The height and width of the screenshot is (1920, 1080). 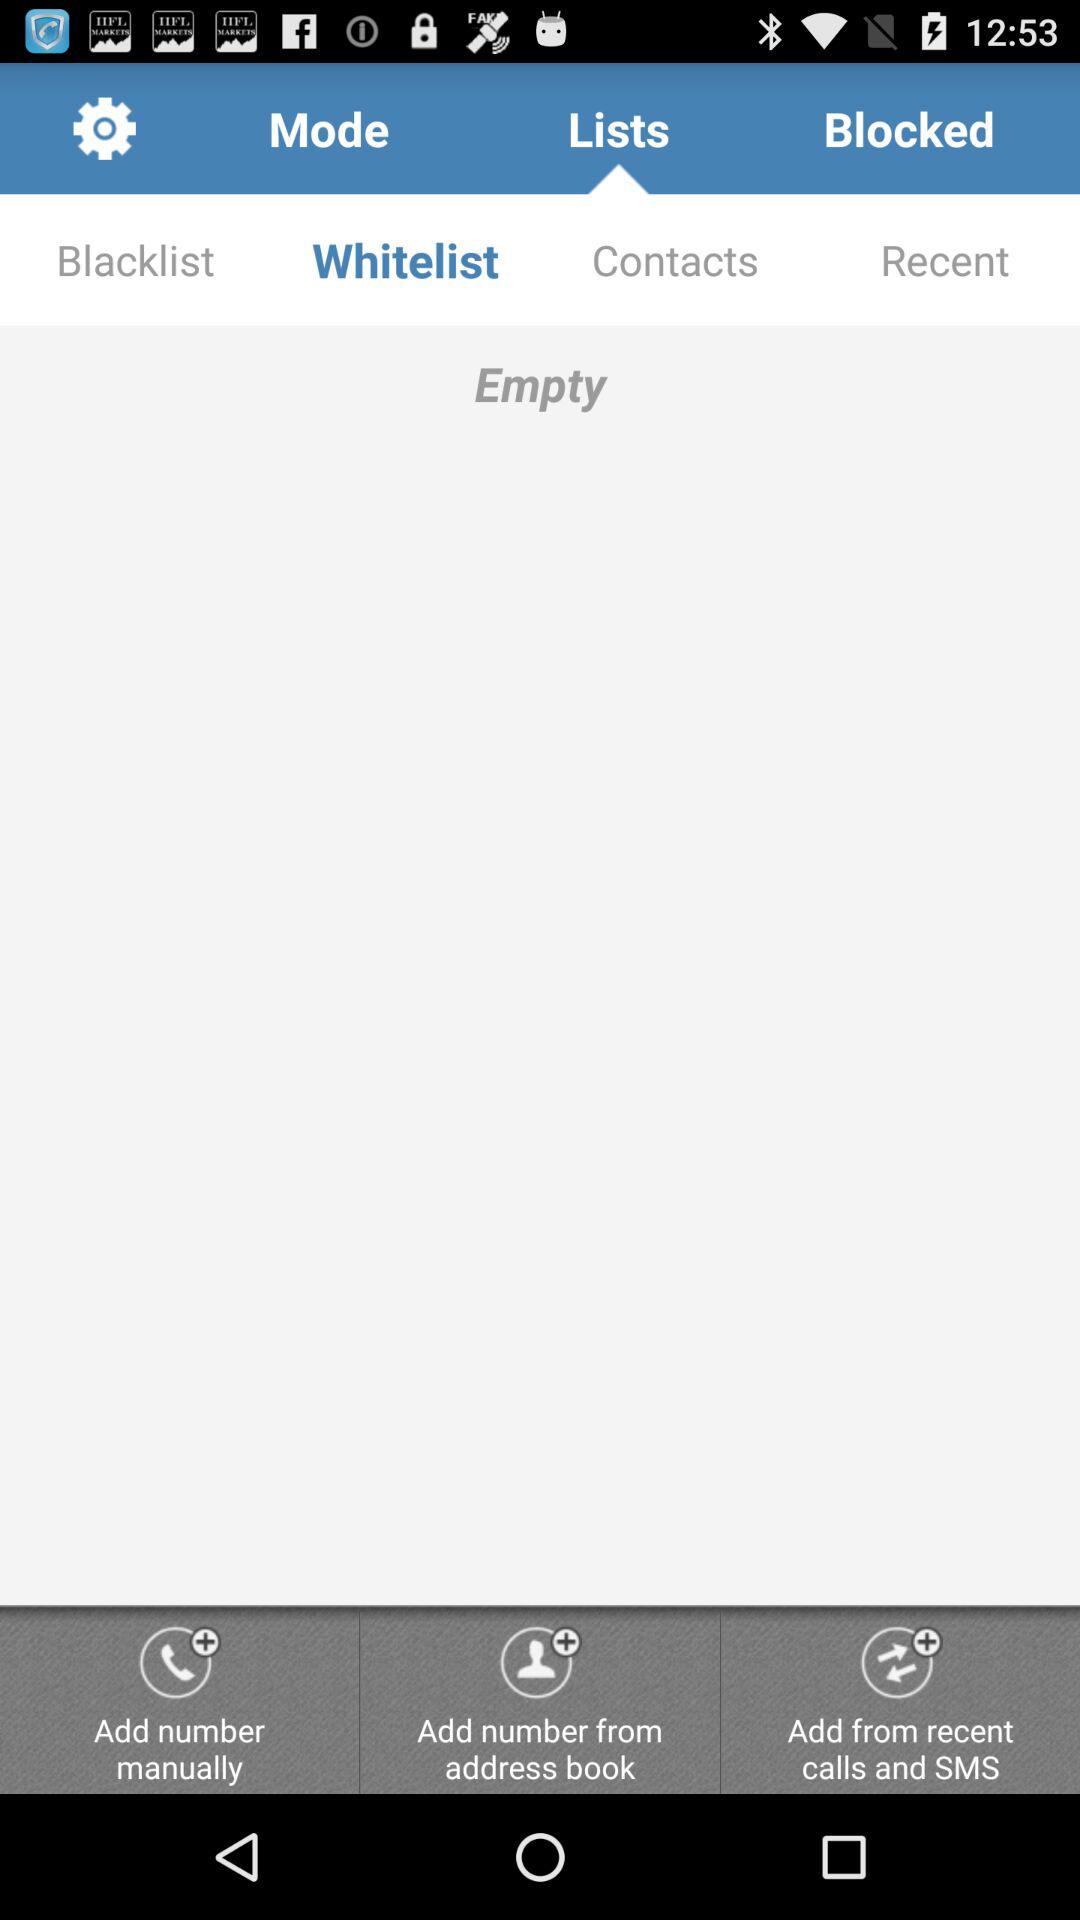 What do you see at coordinates (908, 128) in the screenshot?
I see `choose icon above contacts item` at bounding box center [908, 128].